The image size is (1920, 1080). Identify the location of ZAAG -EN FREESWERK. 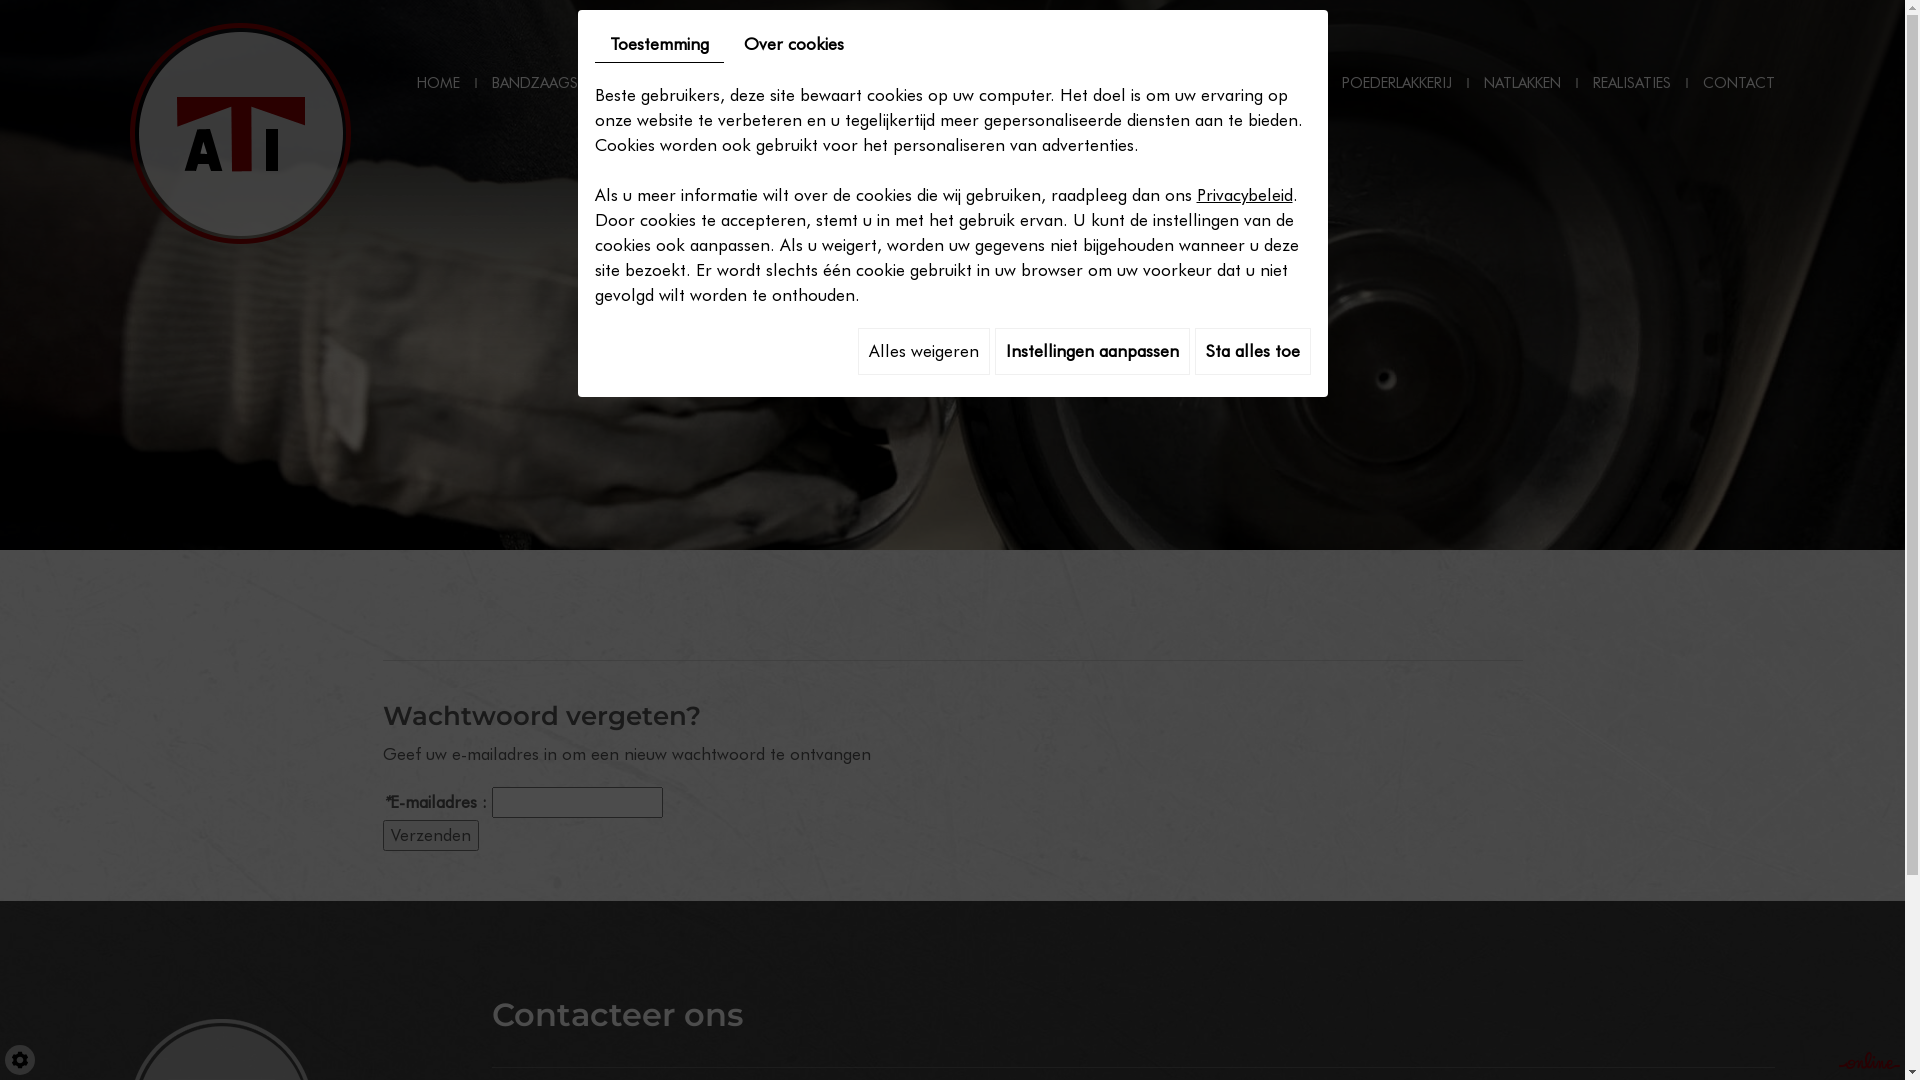
(951, 84).